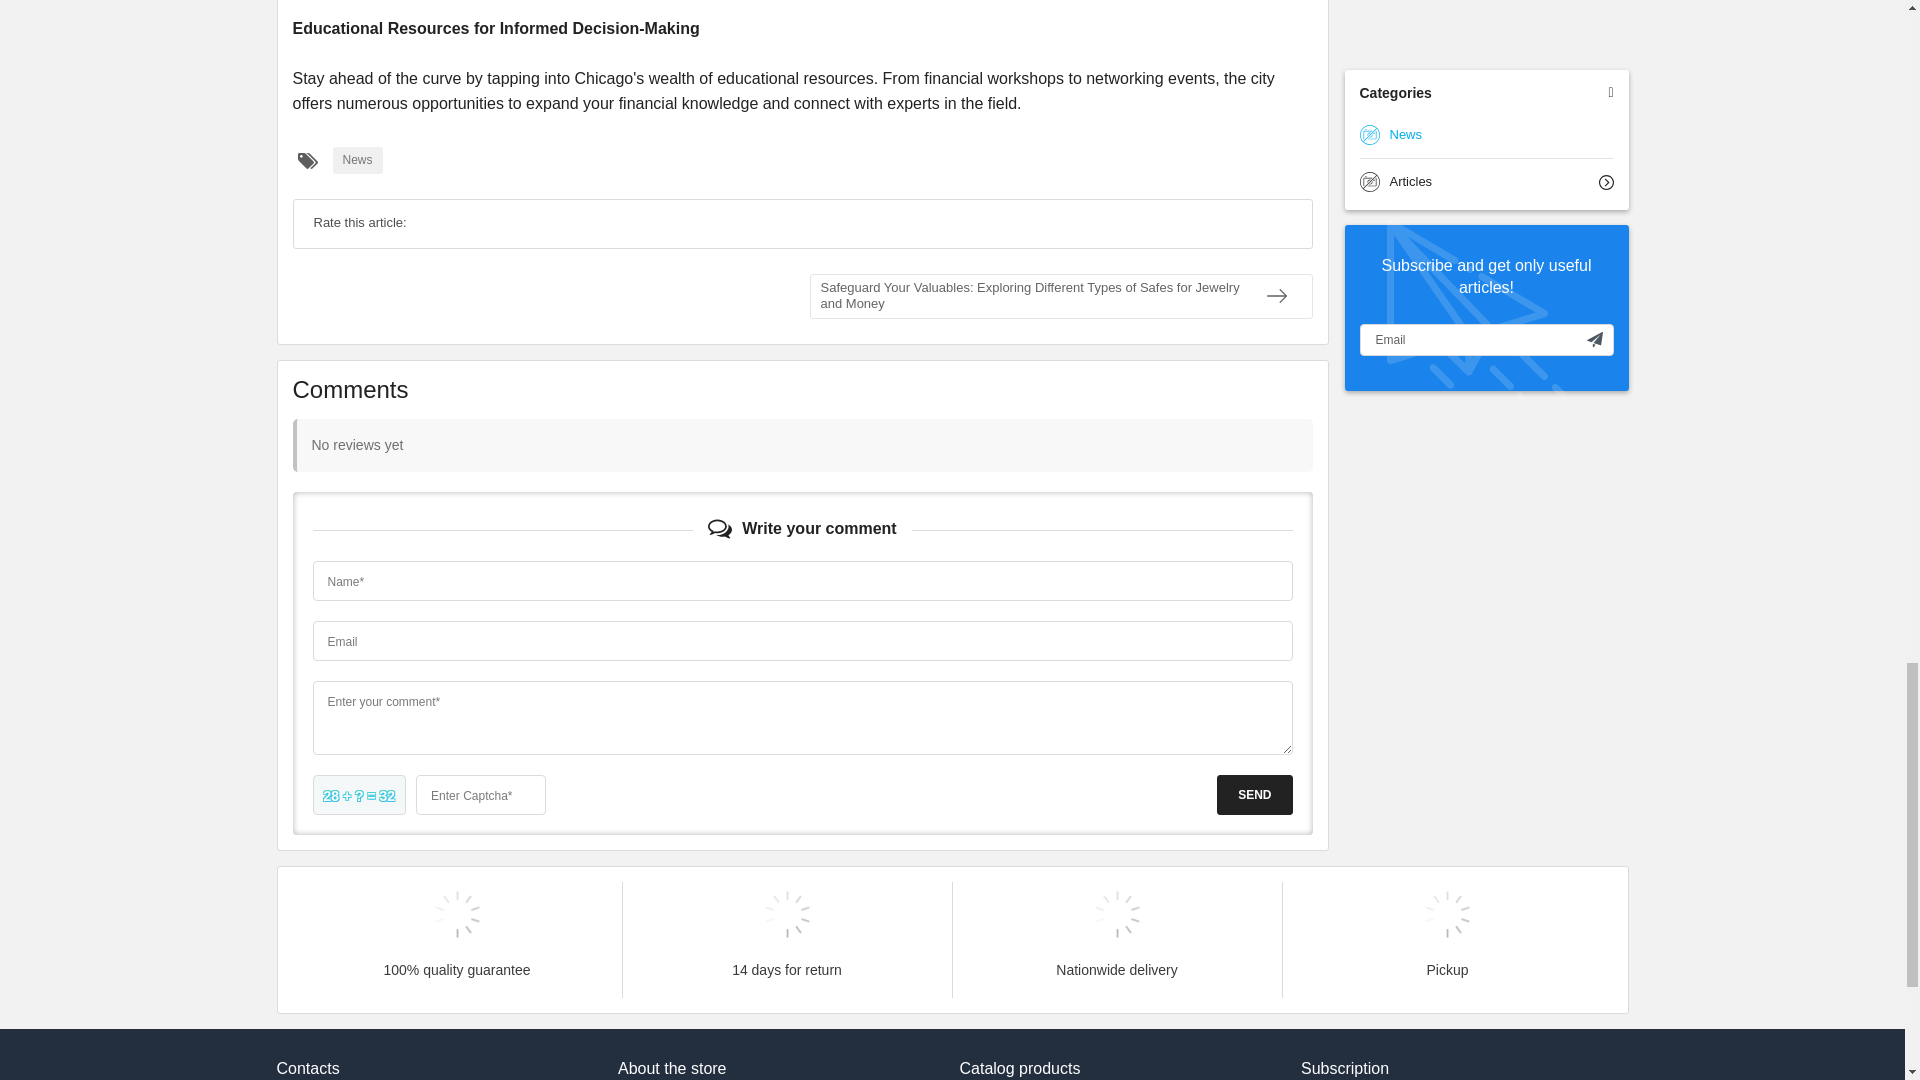 This screenshot has width=1920, height=1080. What do you see at coordinates (1116, 914) in the screenshot?
I see `Nationwide delivery` at bounding box center [1116, 914].